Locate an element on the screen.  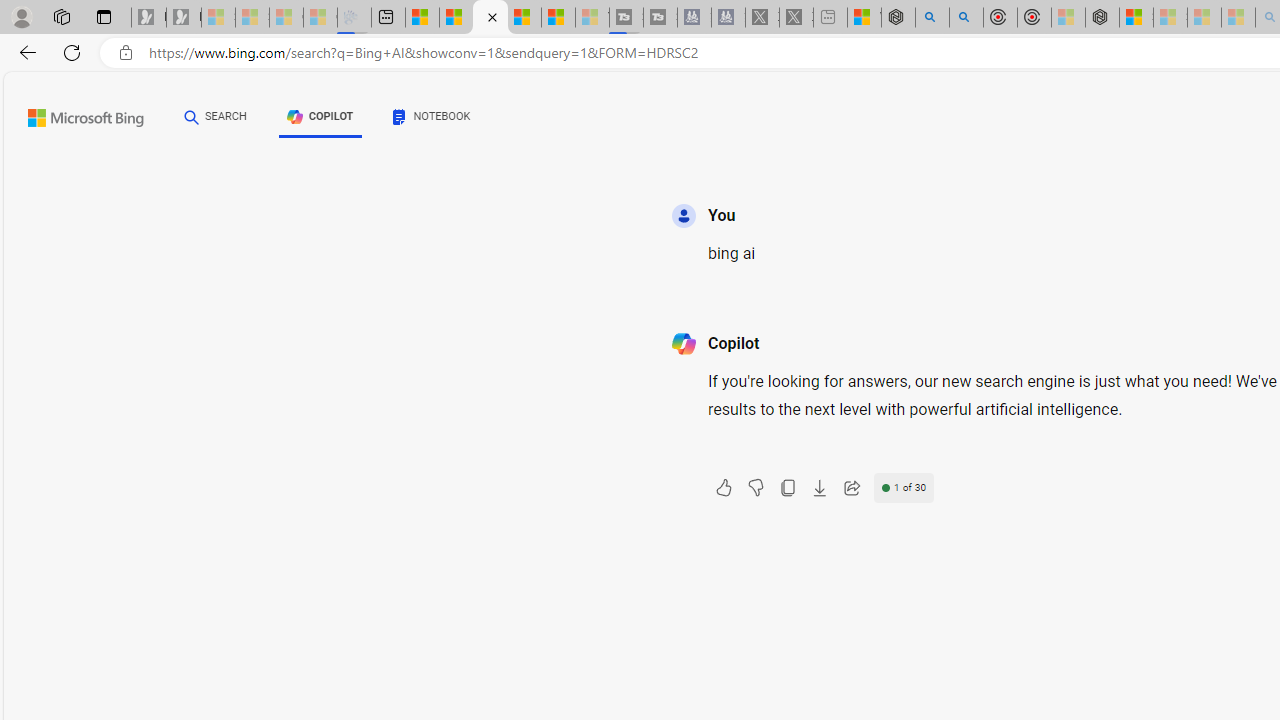
Like is located at coordinates (723, 488).